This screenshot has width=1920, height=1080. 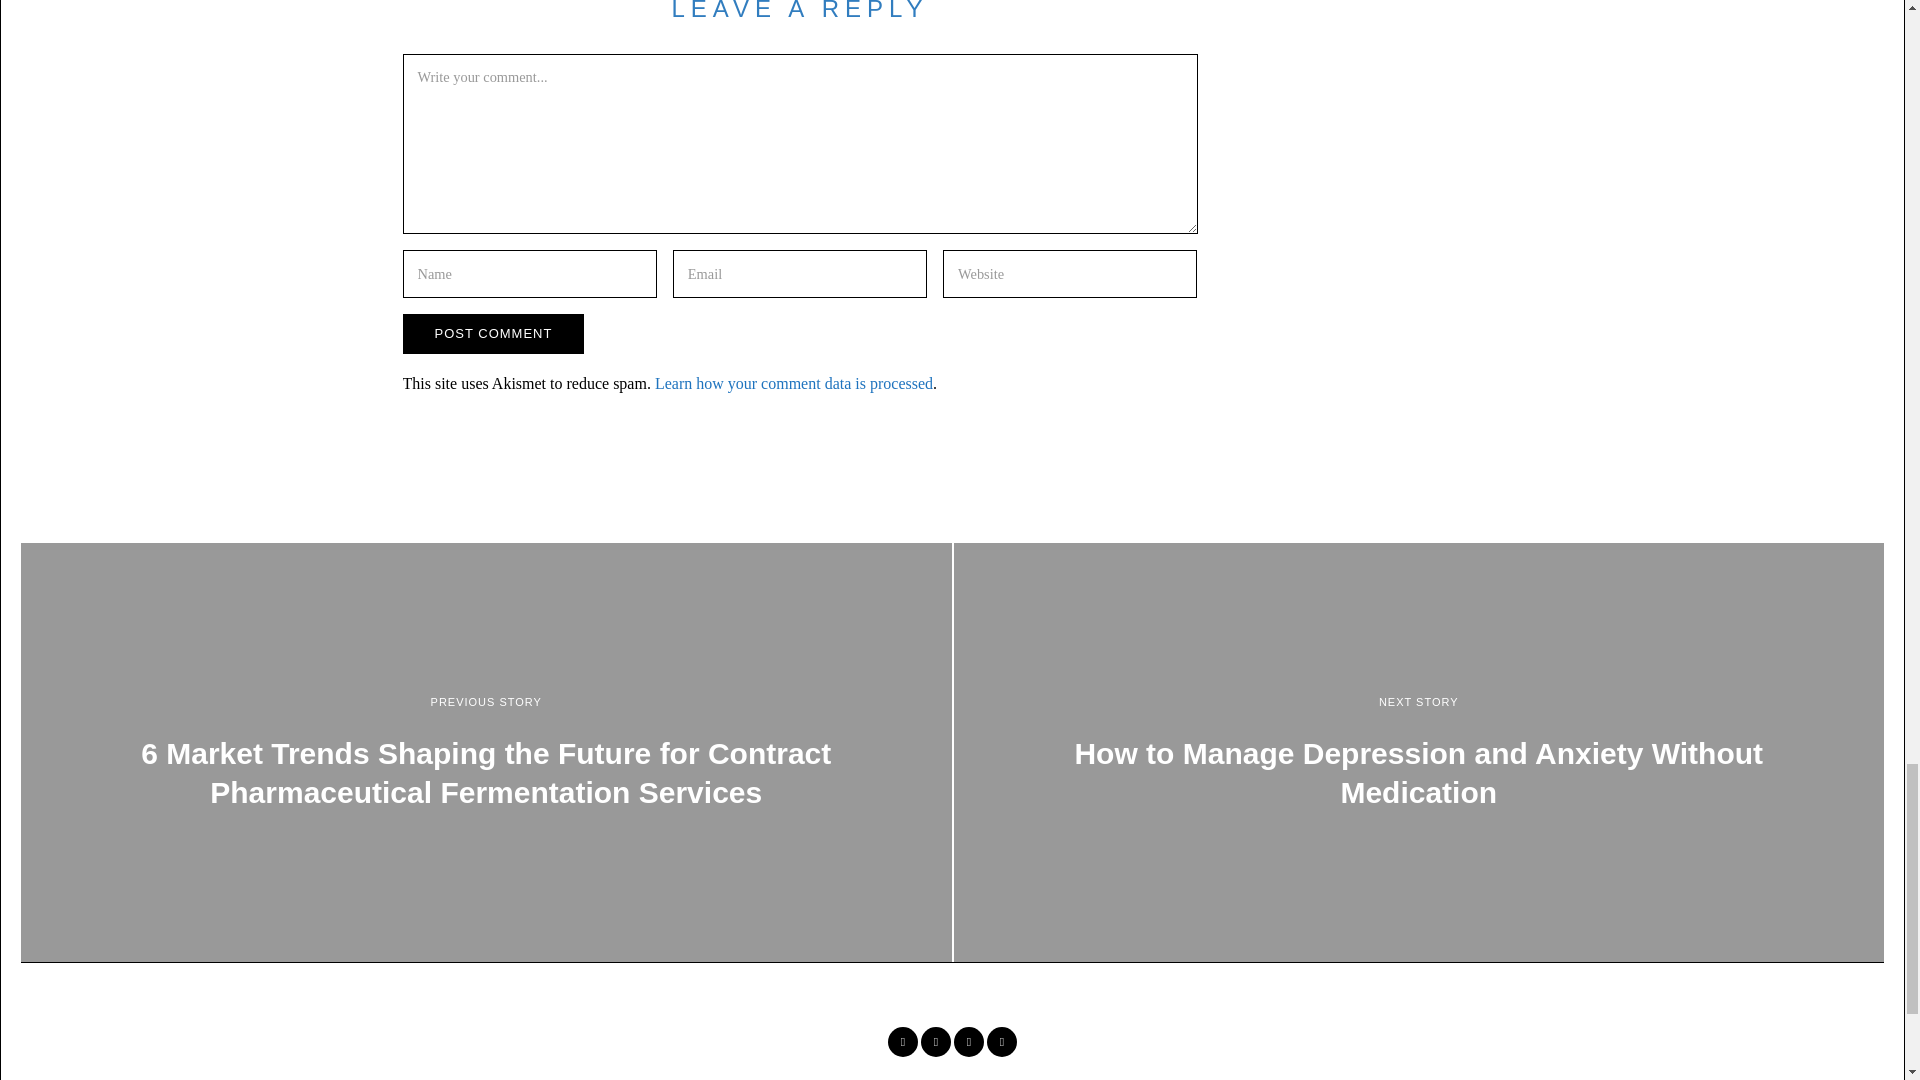 I want to click on Post Comment, so click(x=492, y=334).